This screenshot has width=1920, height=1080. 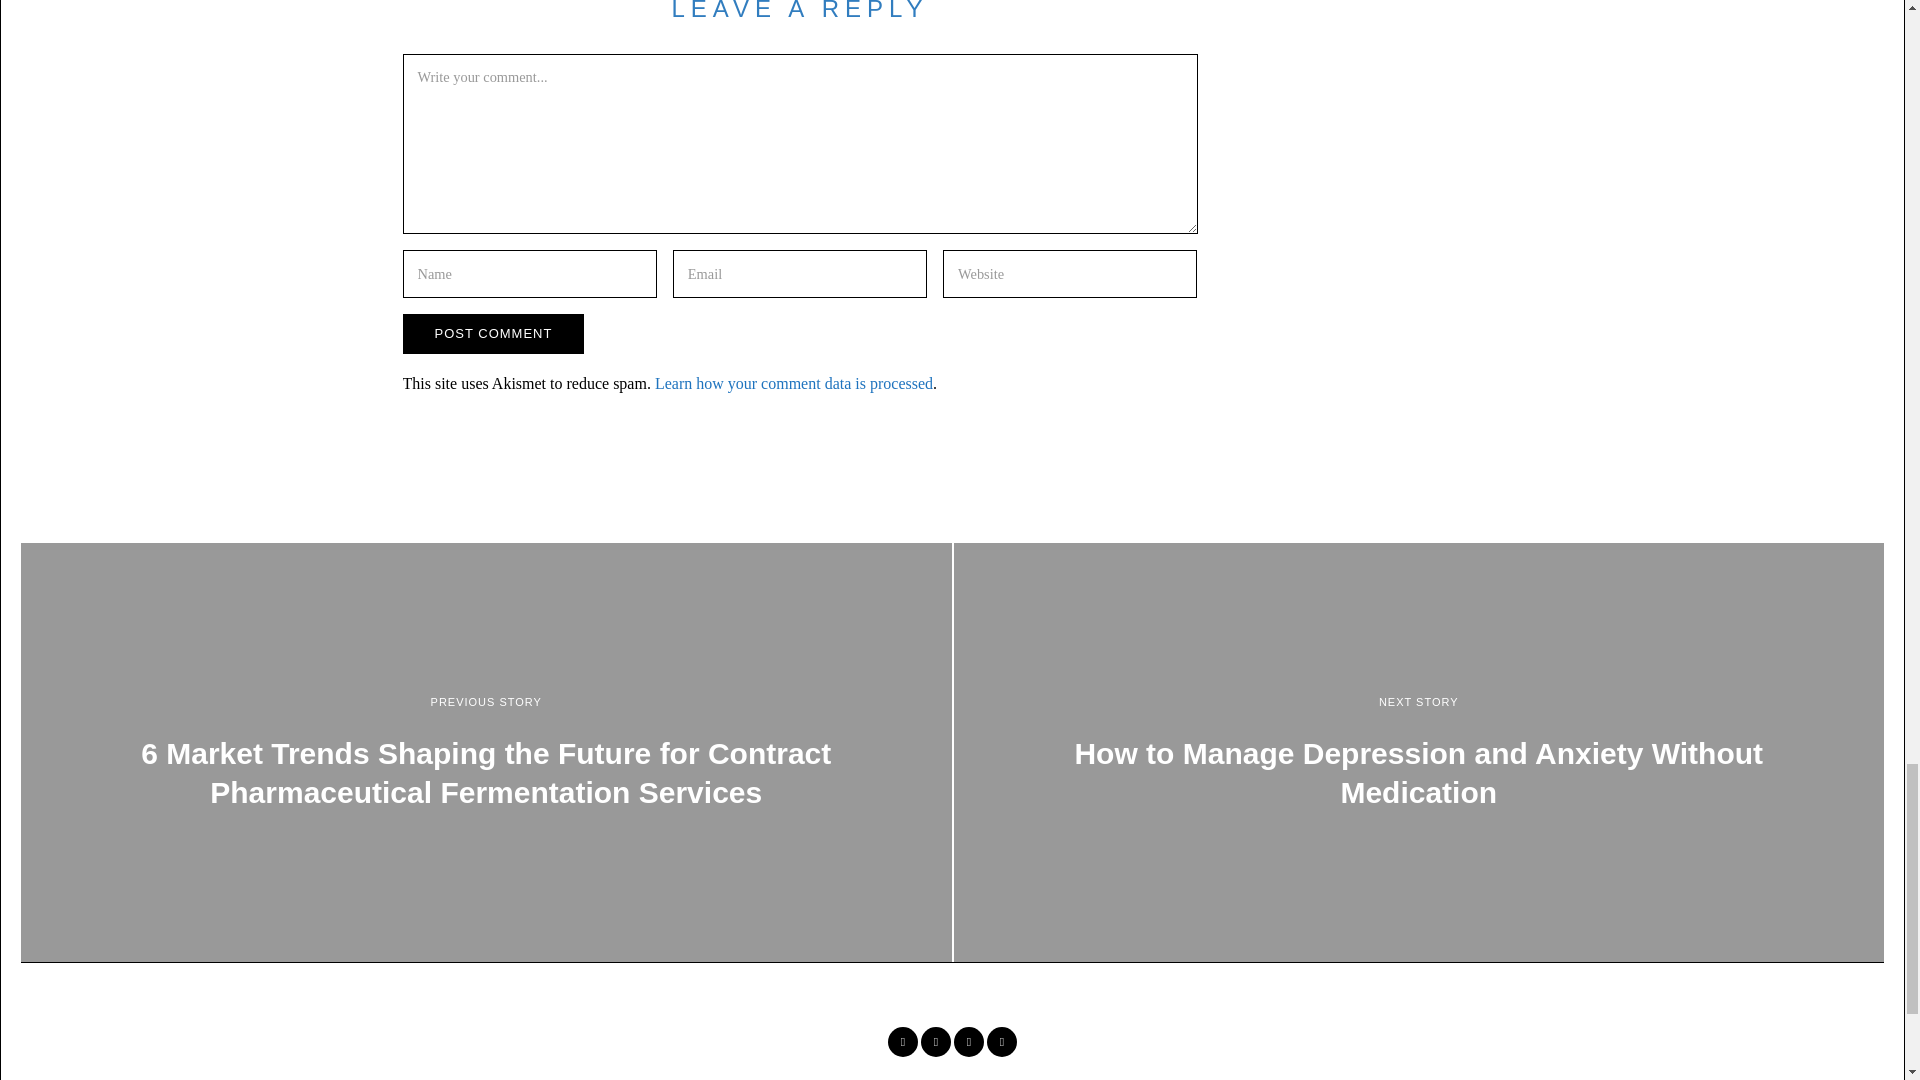 I want to click on Post Comment, so click(x=492, y=334).